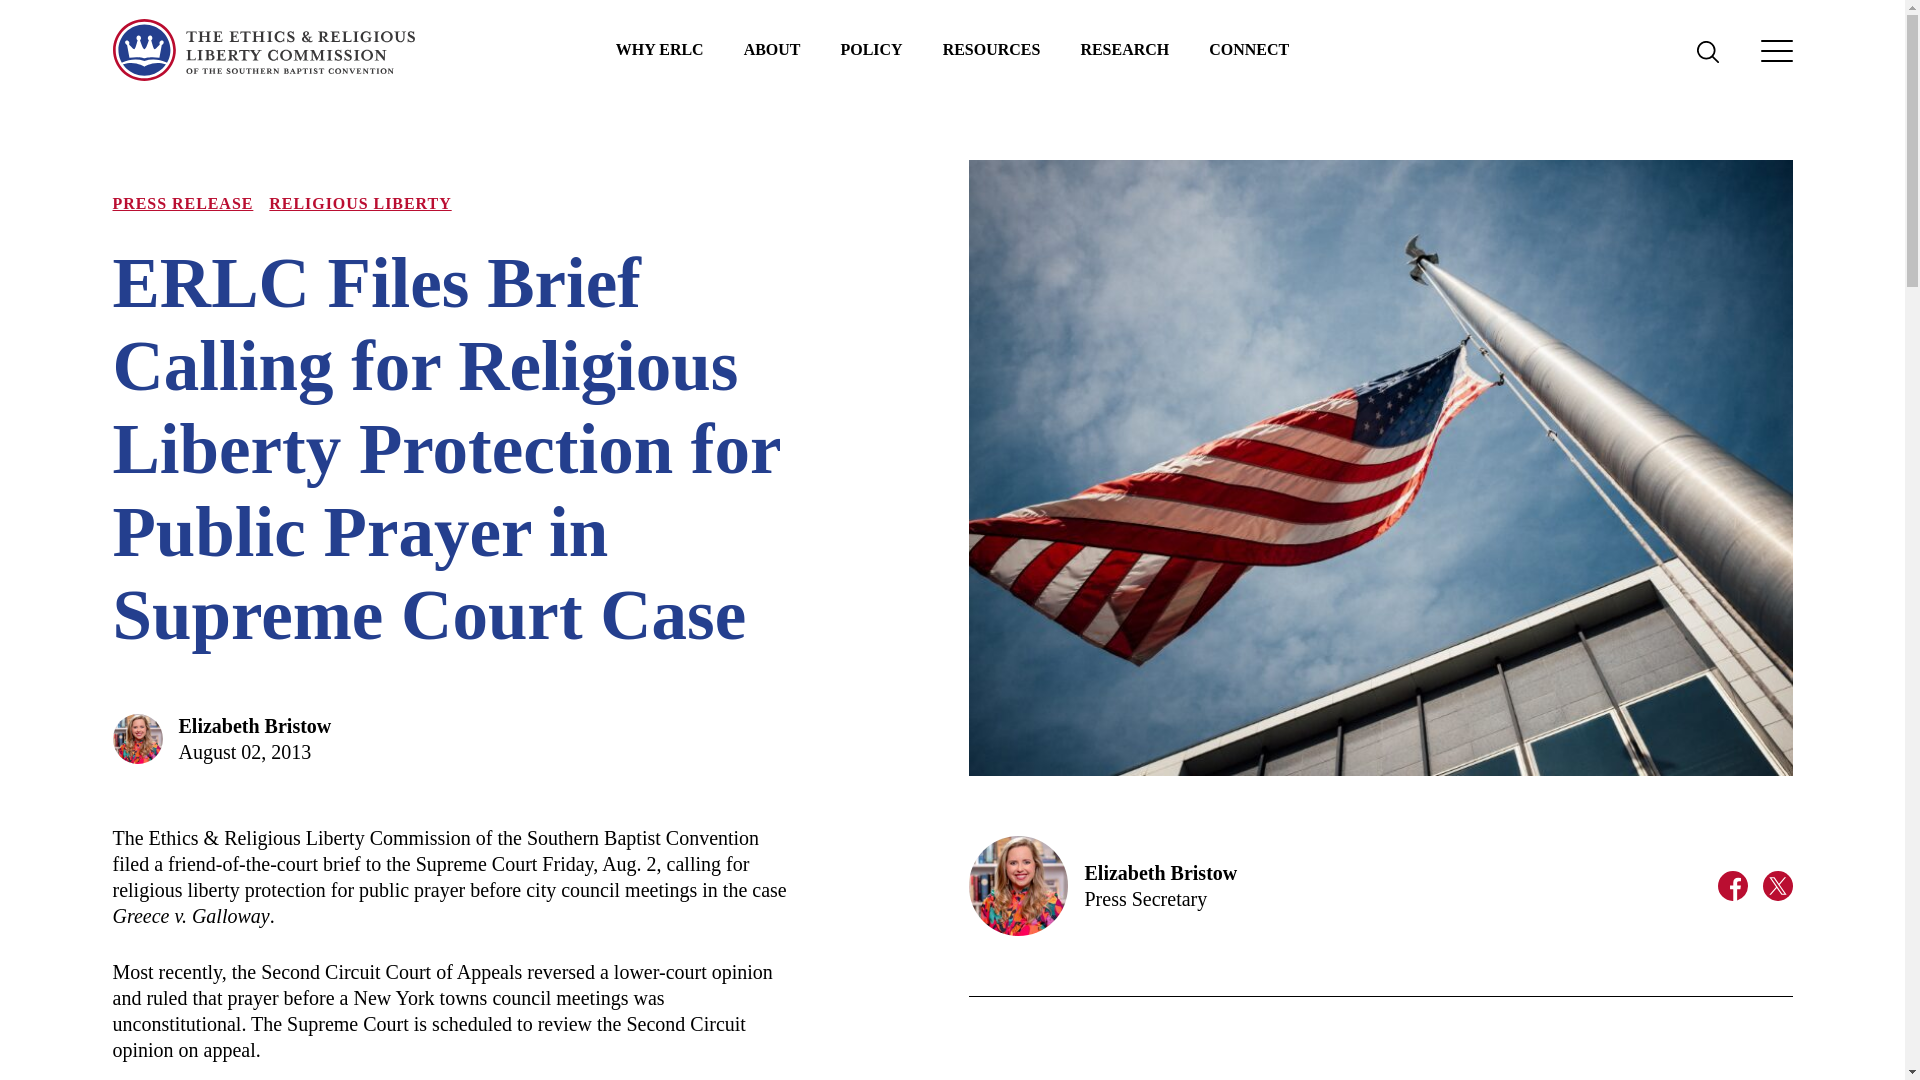 The height and width of the screenshot is (1080, 1920). I want to click on Connect, so click(1248, 50).